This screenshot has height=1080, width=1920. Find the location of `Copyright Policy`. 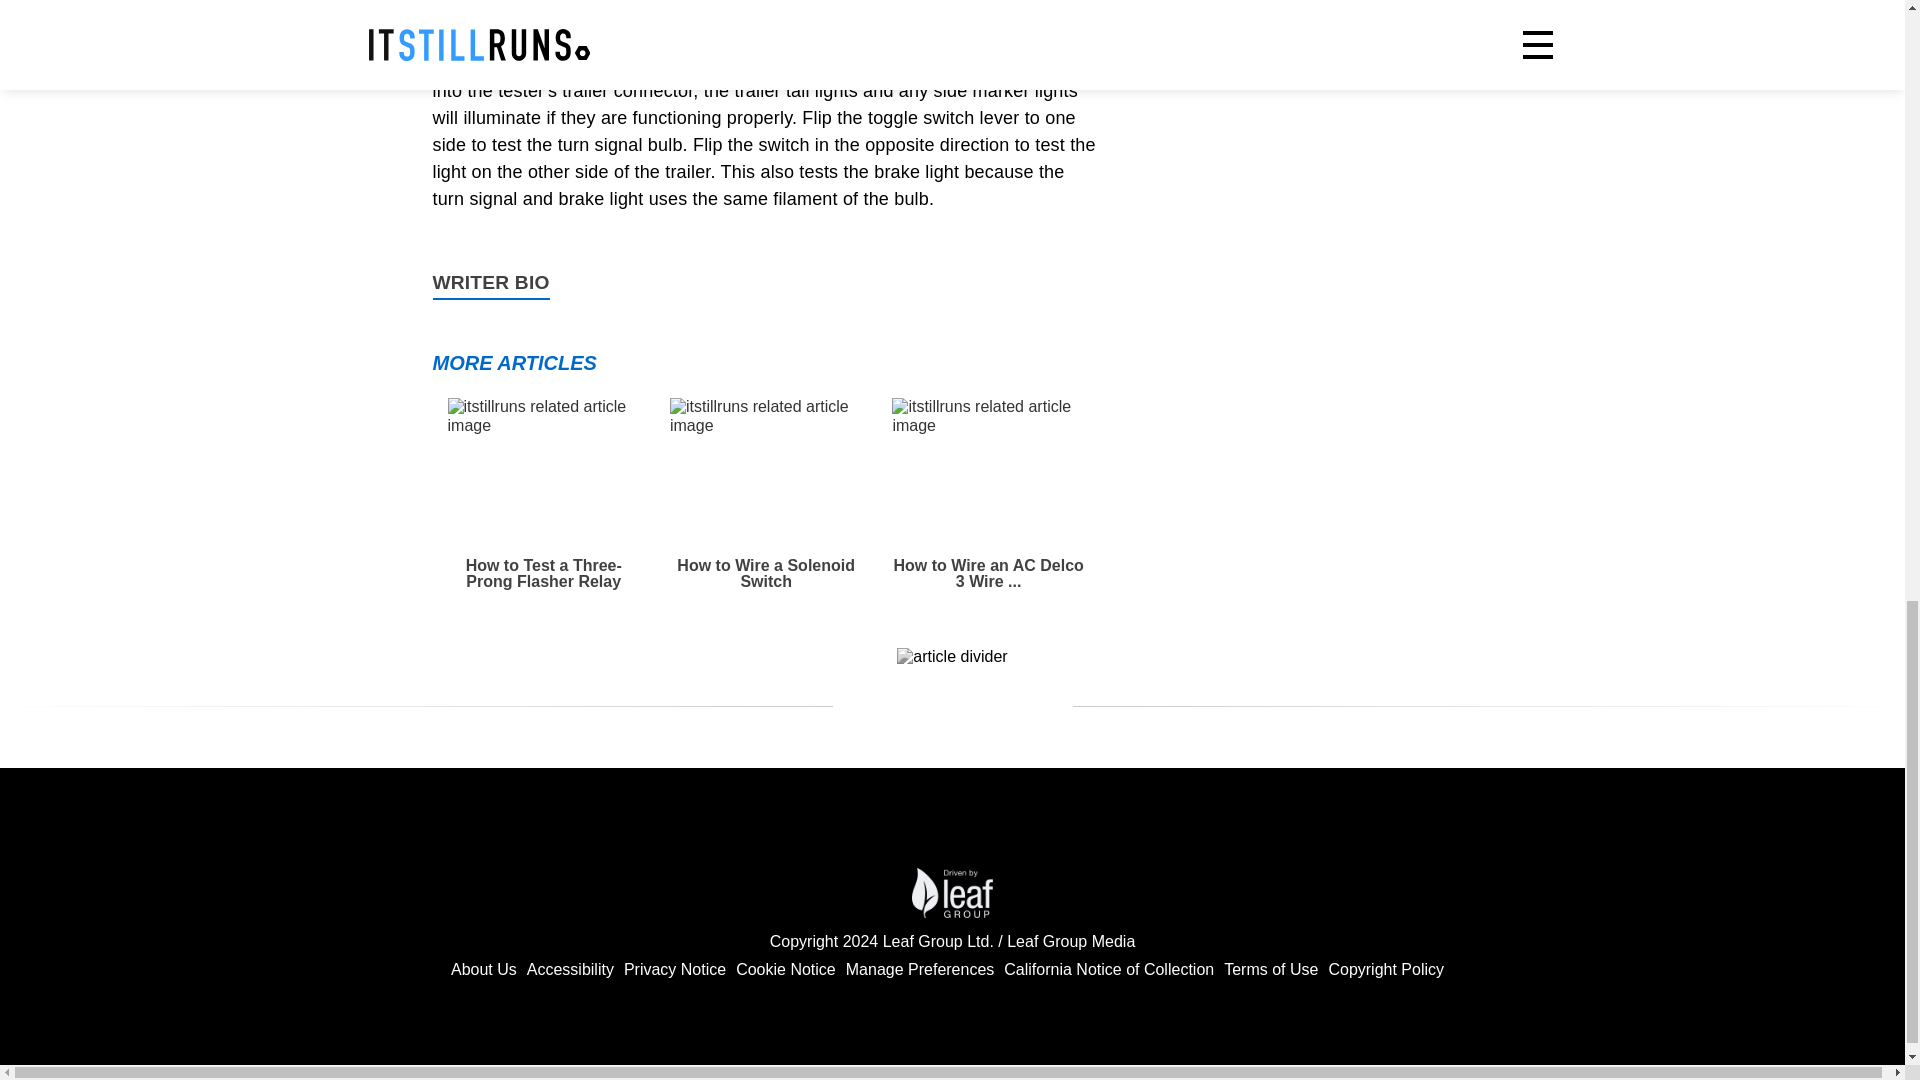

Copyright Policy is located at coordinates (1386, 970).